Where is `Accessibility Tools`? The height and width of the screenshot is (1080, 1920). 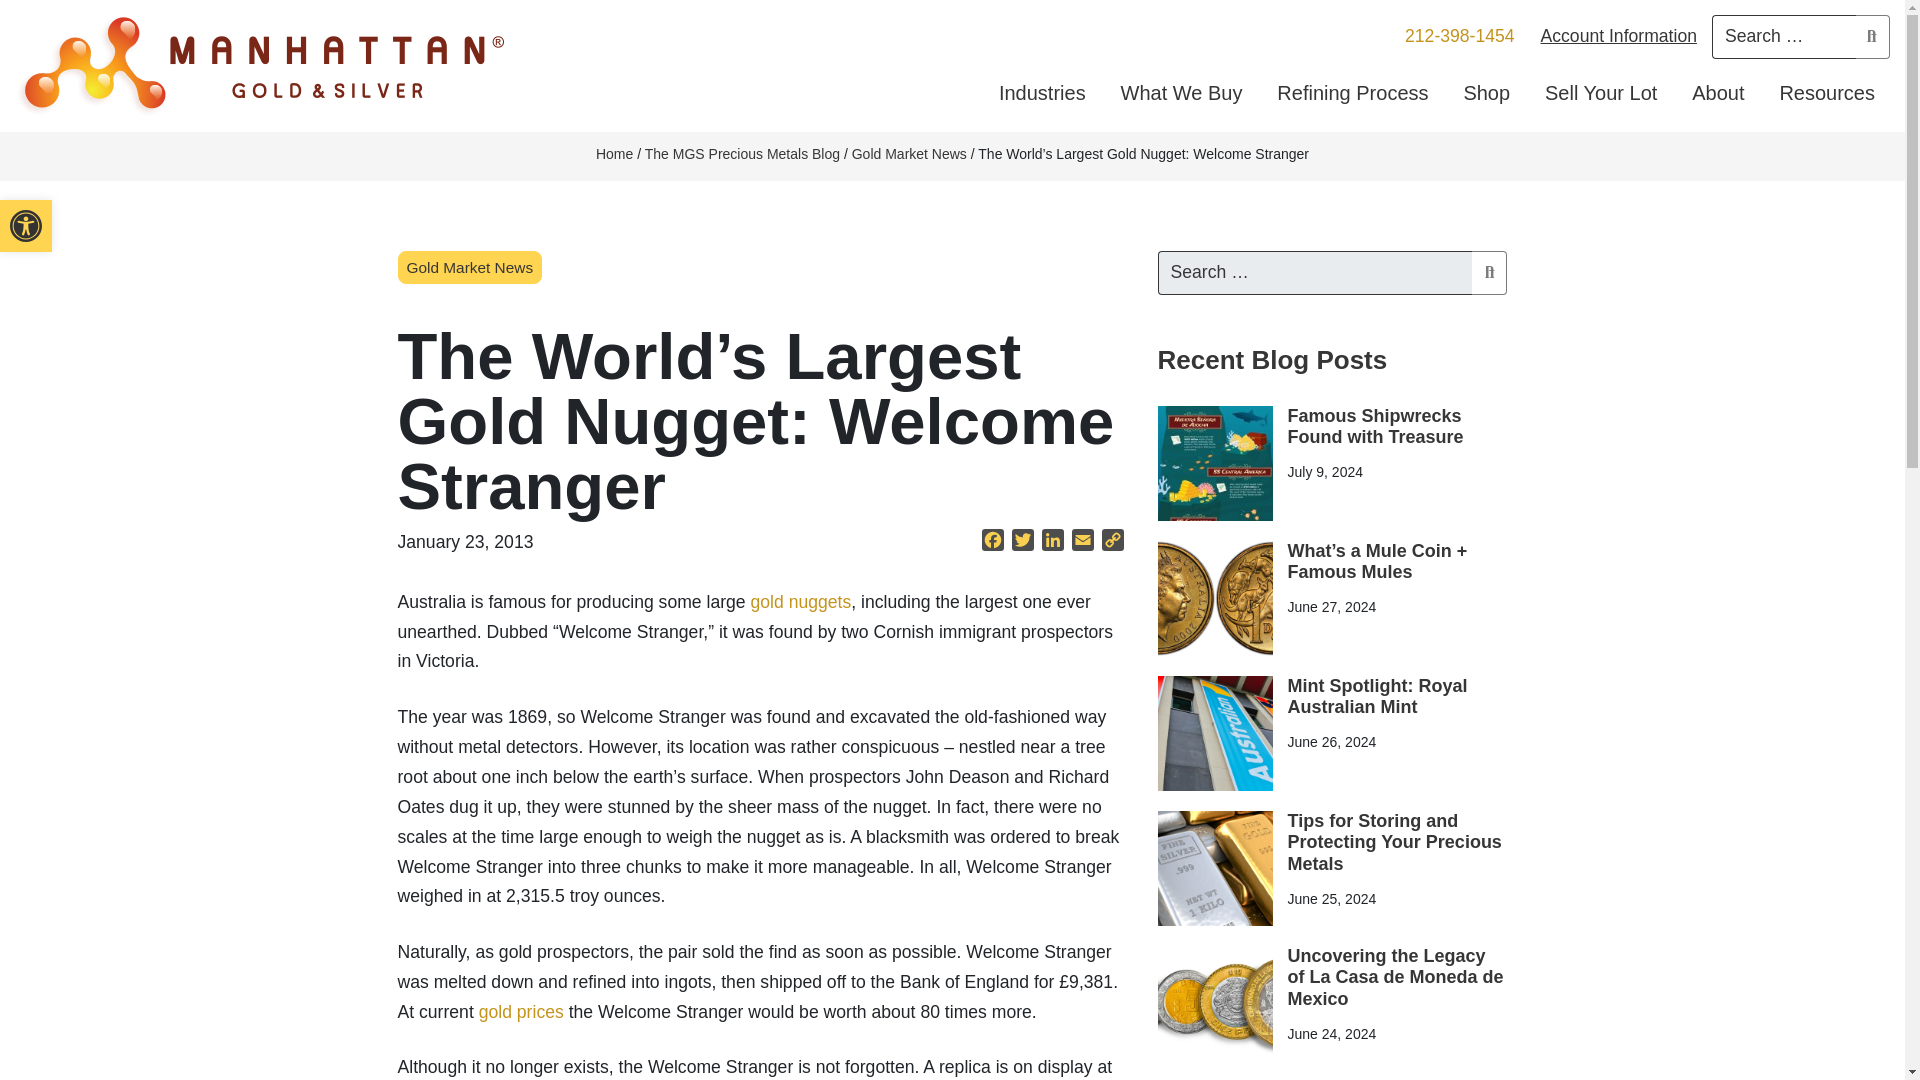 Accessibility Tools is located at coordinates (1052, 543).